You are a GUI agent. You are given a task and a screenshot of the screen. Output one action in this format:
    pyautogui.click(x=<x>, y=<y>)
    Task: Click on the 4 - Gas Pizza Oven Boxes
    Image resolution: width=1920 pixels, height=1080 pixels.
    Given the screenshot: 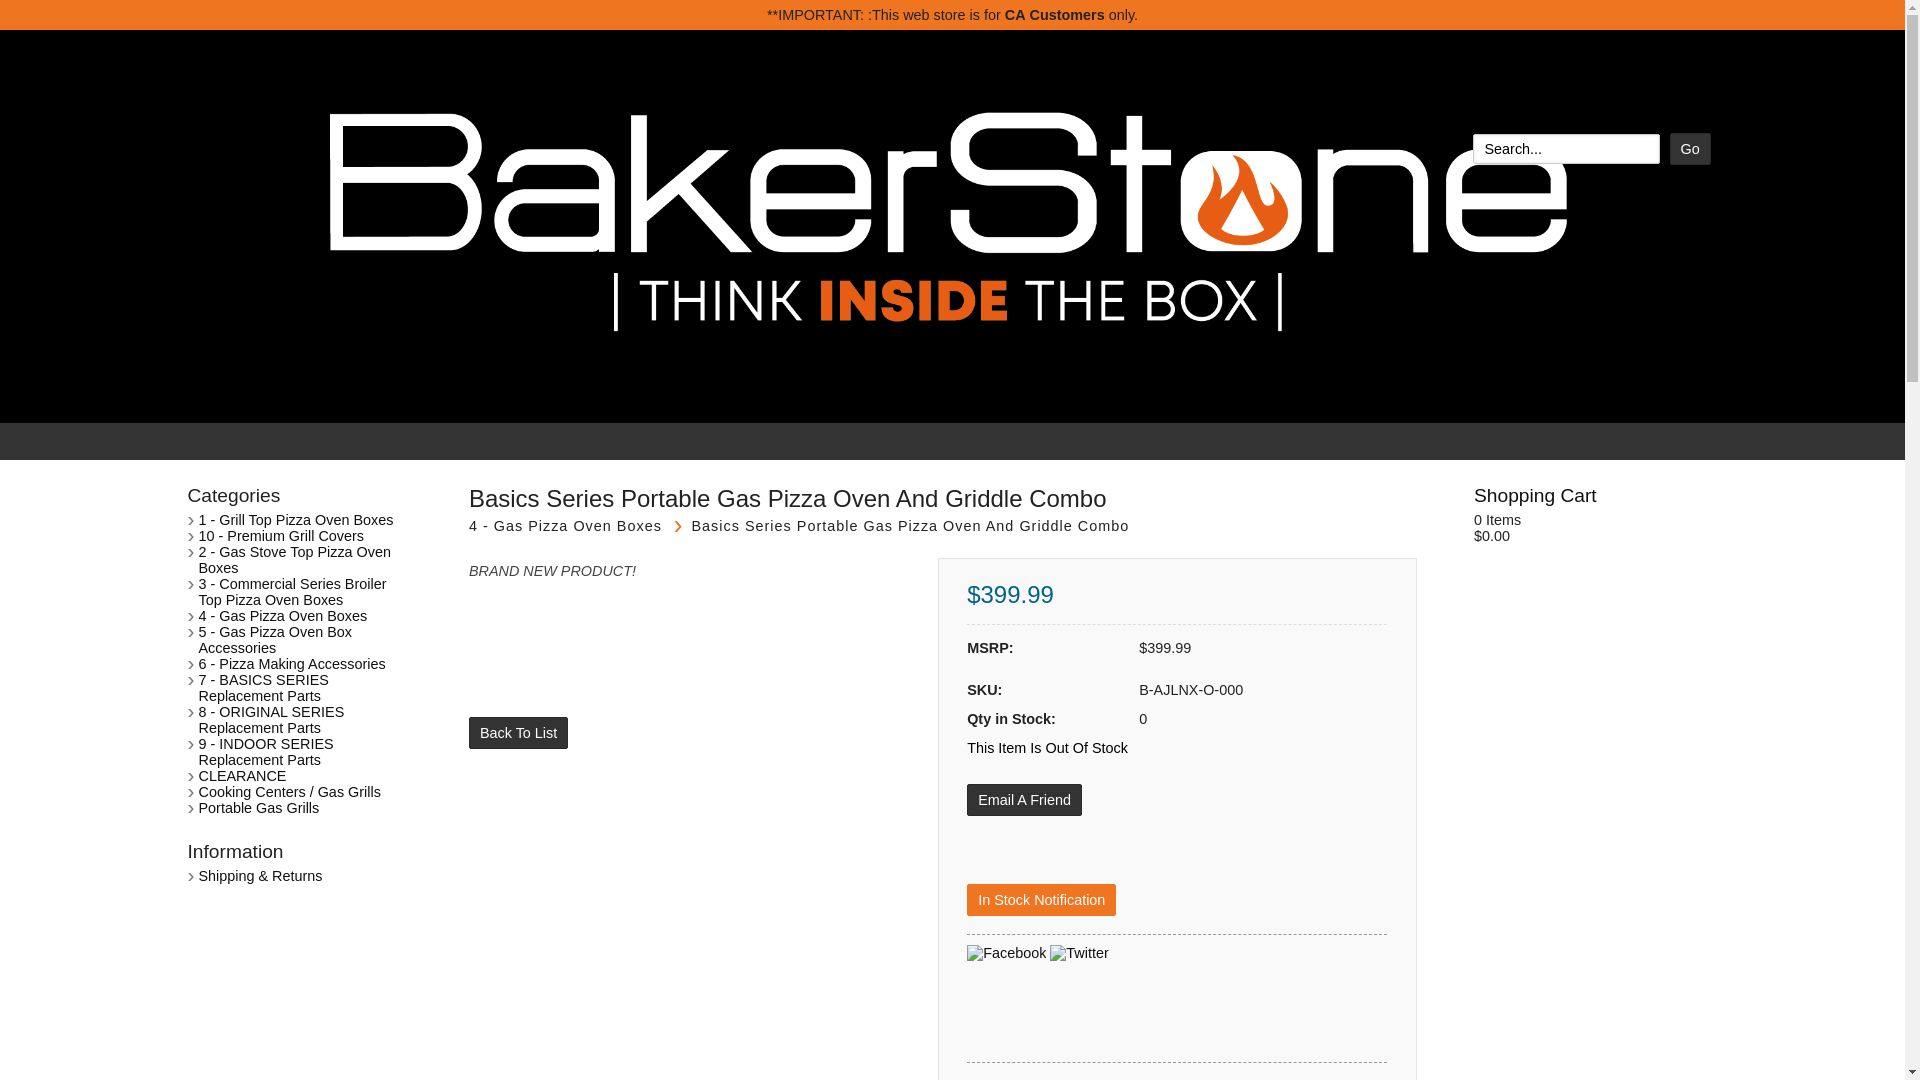 What is the action you would take?
    pyautogui.click(x=282, y=616)
    